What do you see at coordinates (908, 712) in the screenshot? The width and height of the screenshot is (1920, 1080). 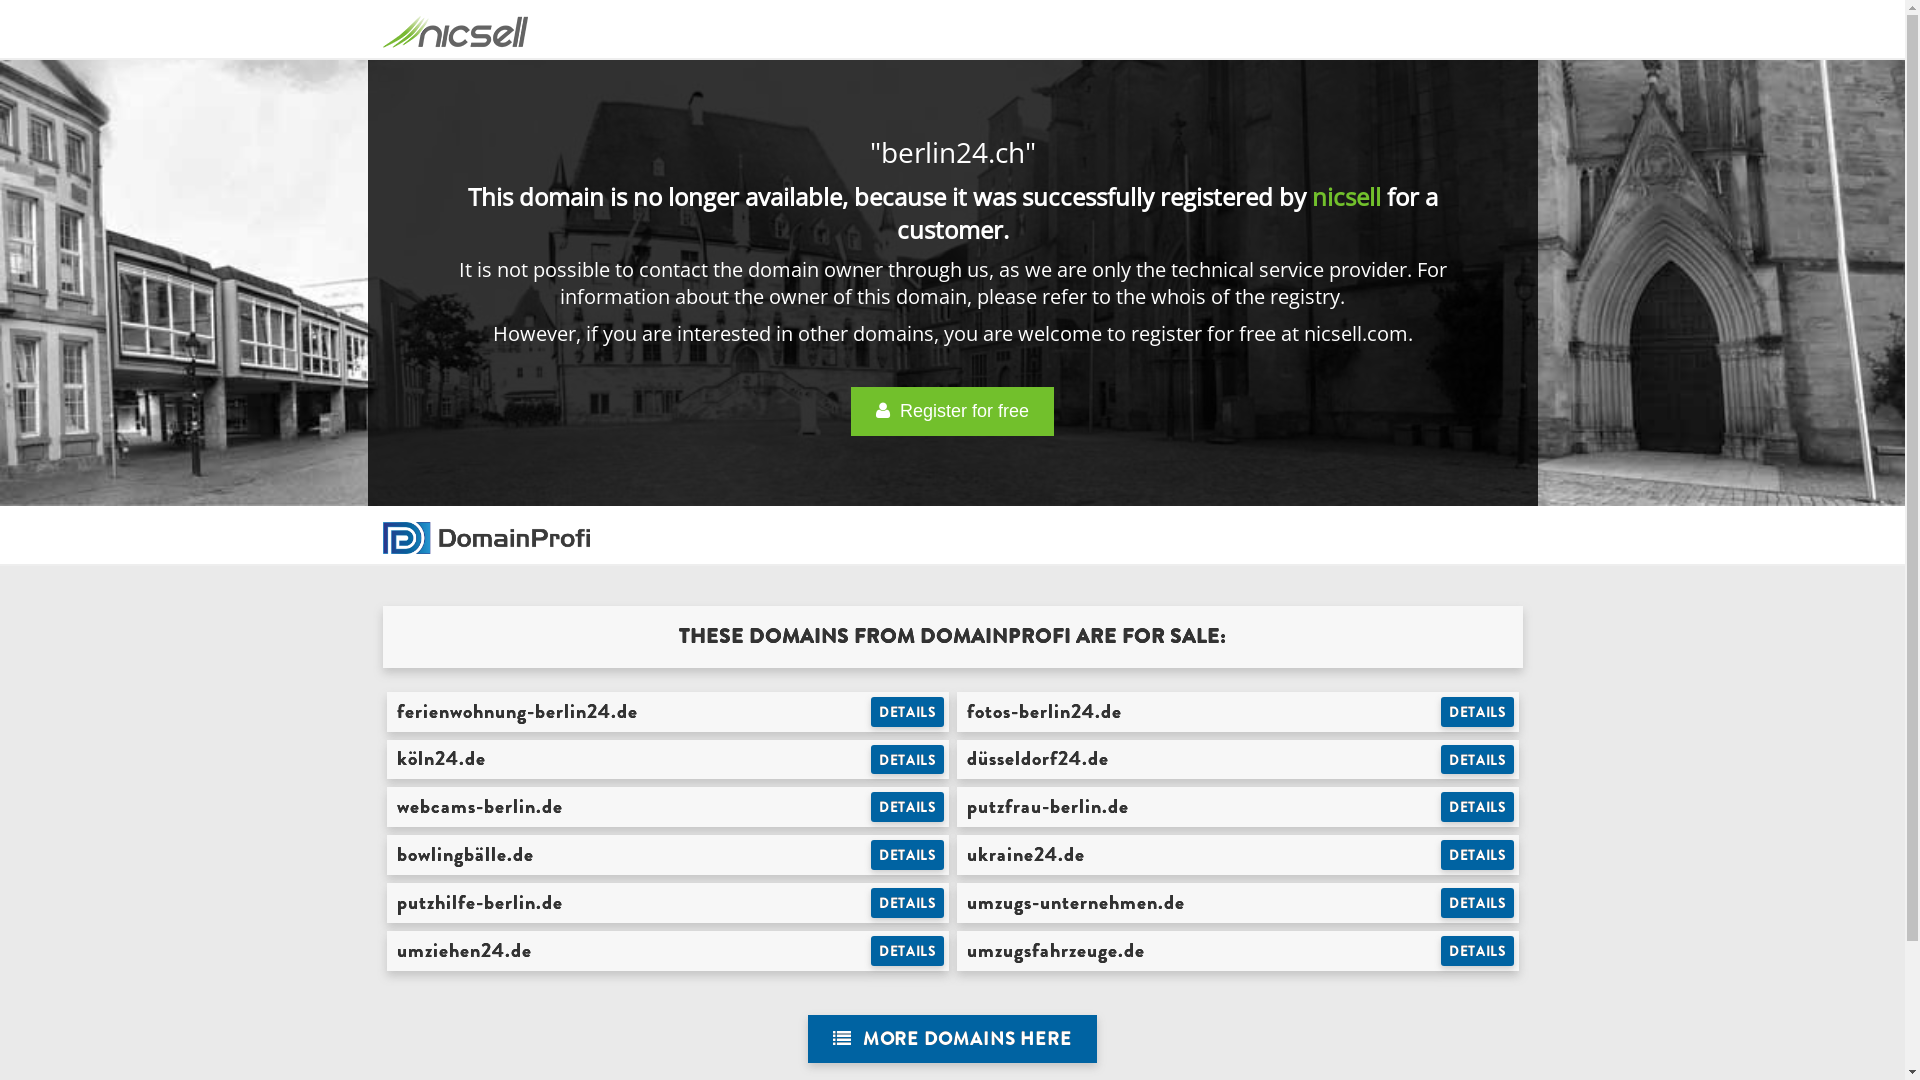 I see `DETAILS` at bounding box center [908, 712].